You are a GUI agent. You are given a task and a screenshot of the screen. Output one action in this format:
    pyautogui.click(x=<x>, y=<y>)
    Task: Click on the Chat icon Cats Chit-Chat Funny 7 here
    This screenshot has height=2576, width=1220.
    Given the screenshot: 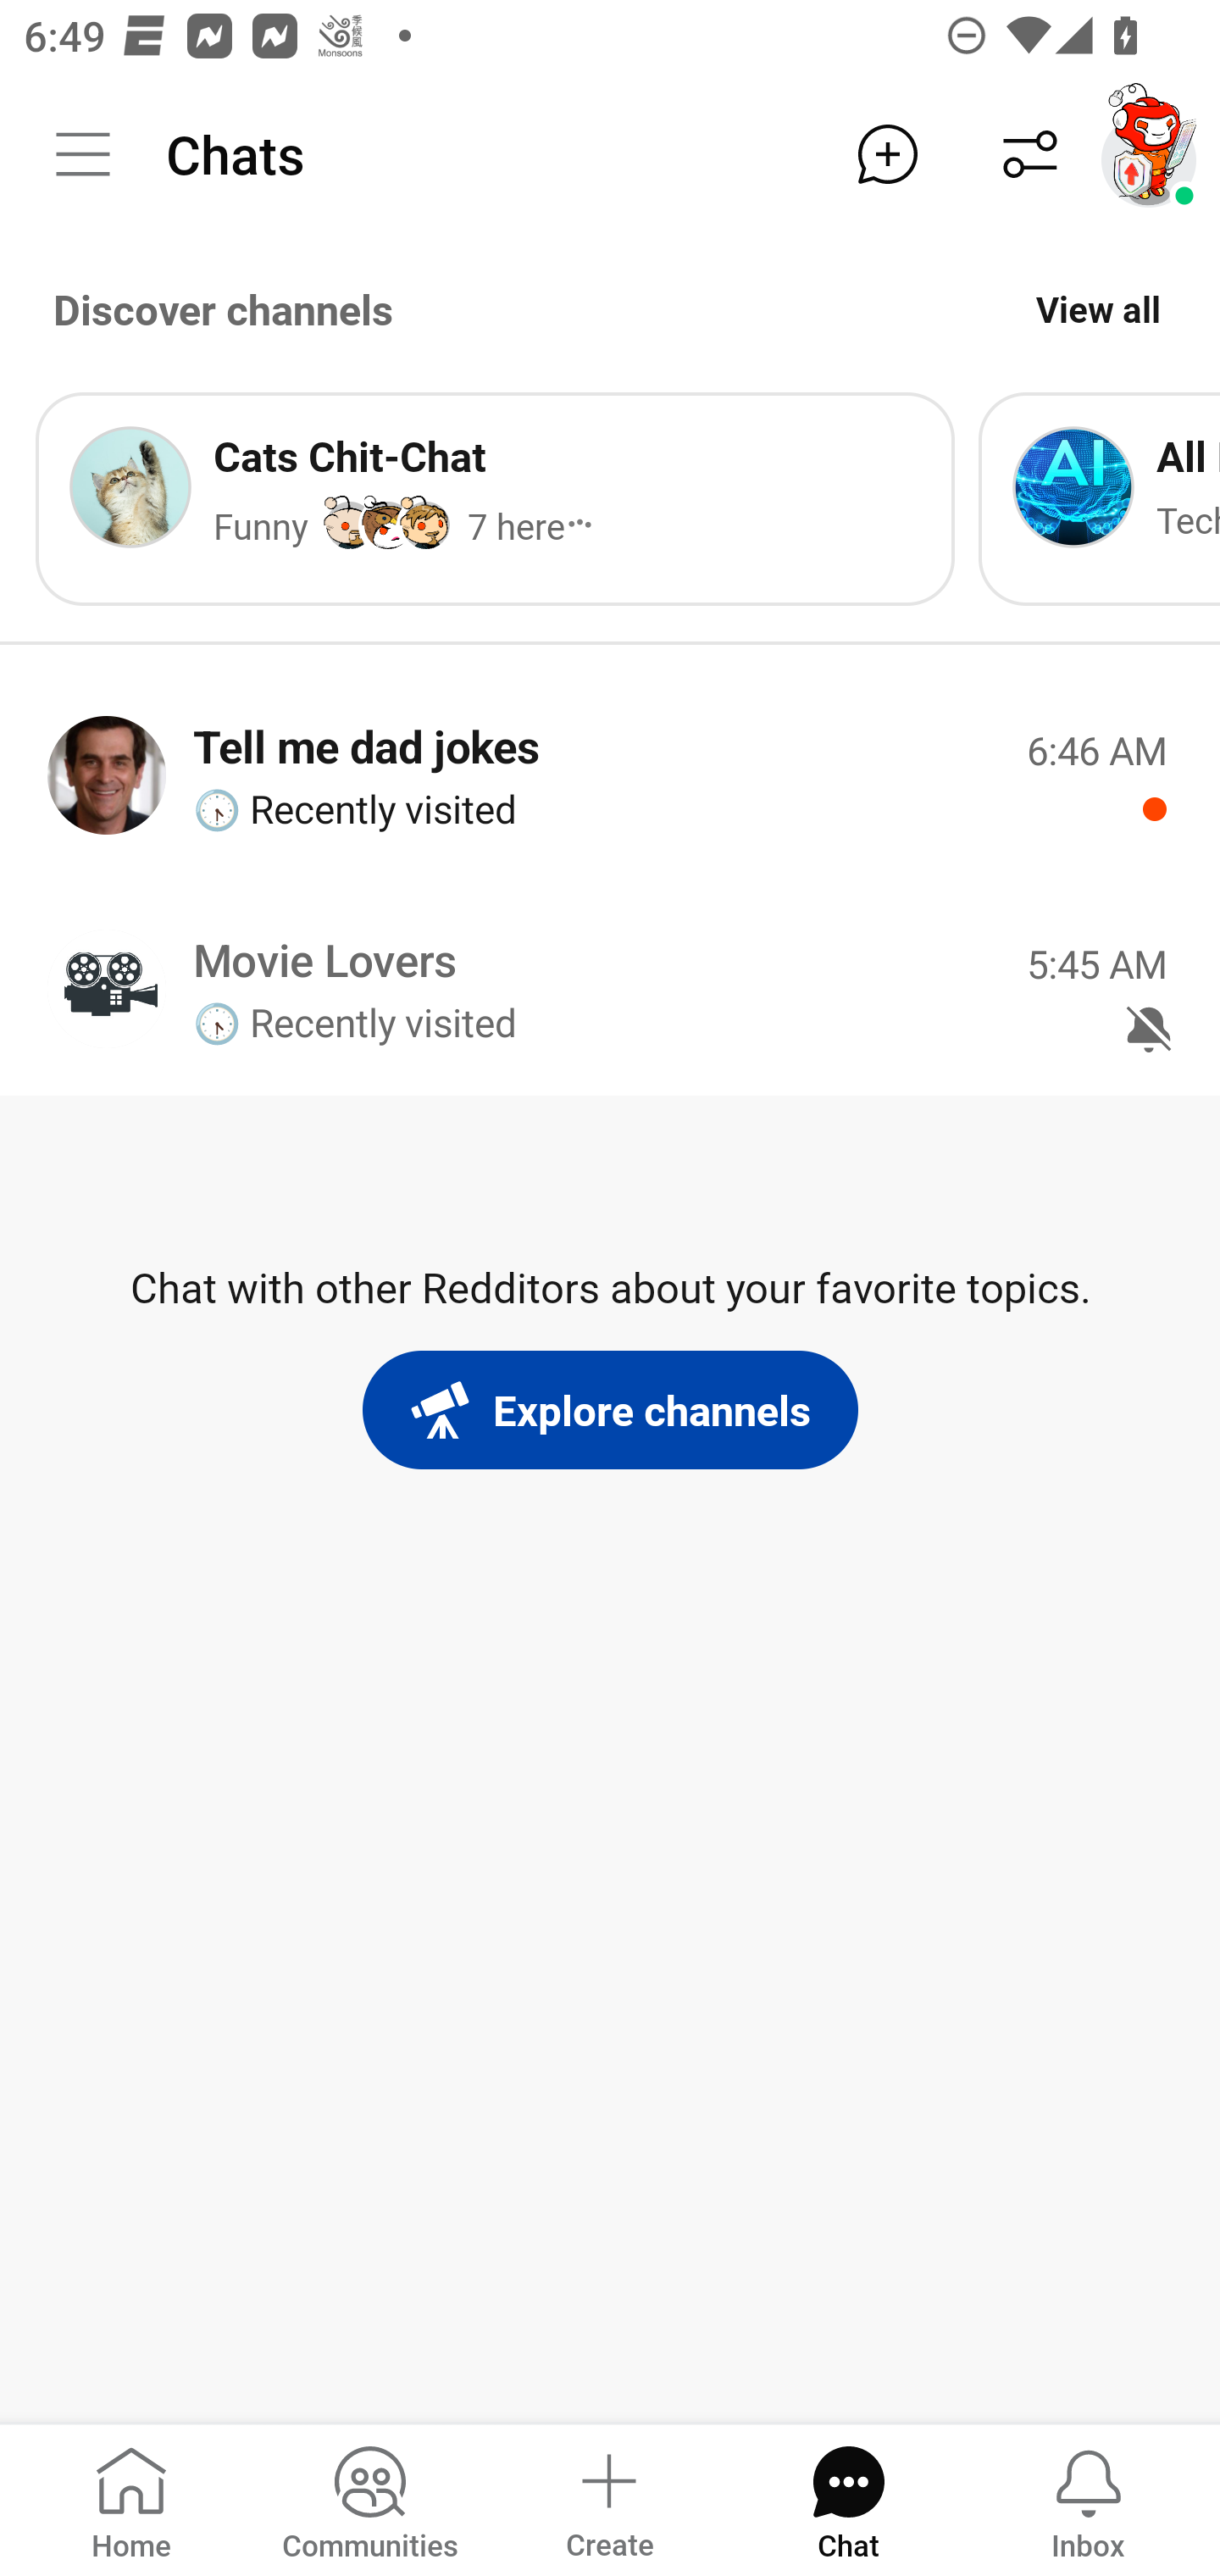 What is the action you would take?
    pyautogui.click(x=495, y=498)
    